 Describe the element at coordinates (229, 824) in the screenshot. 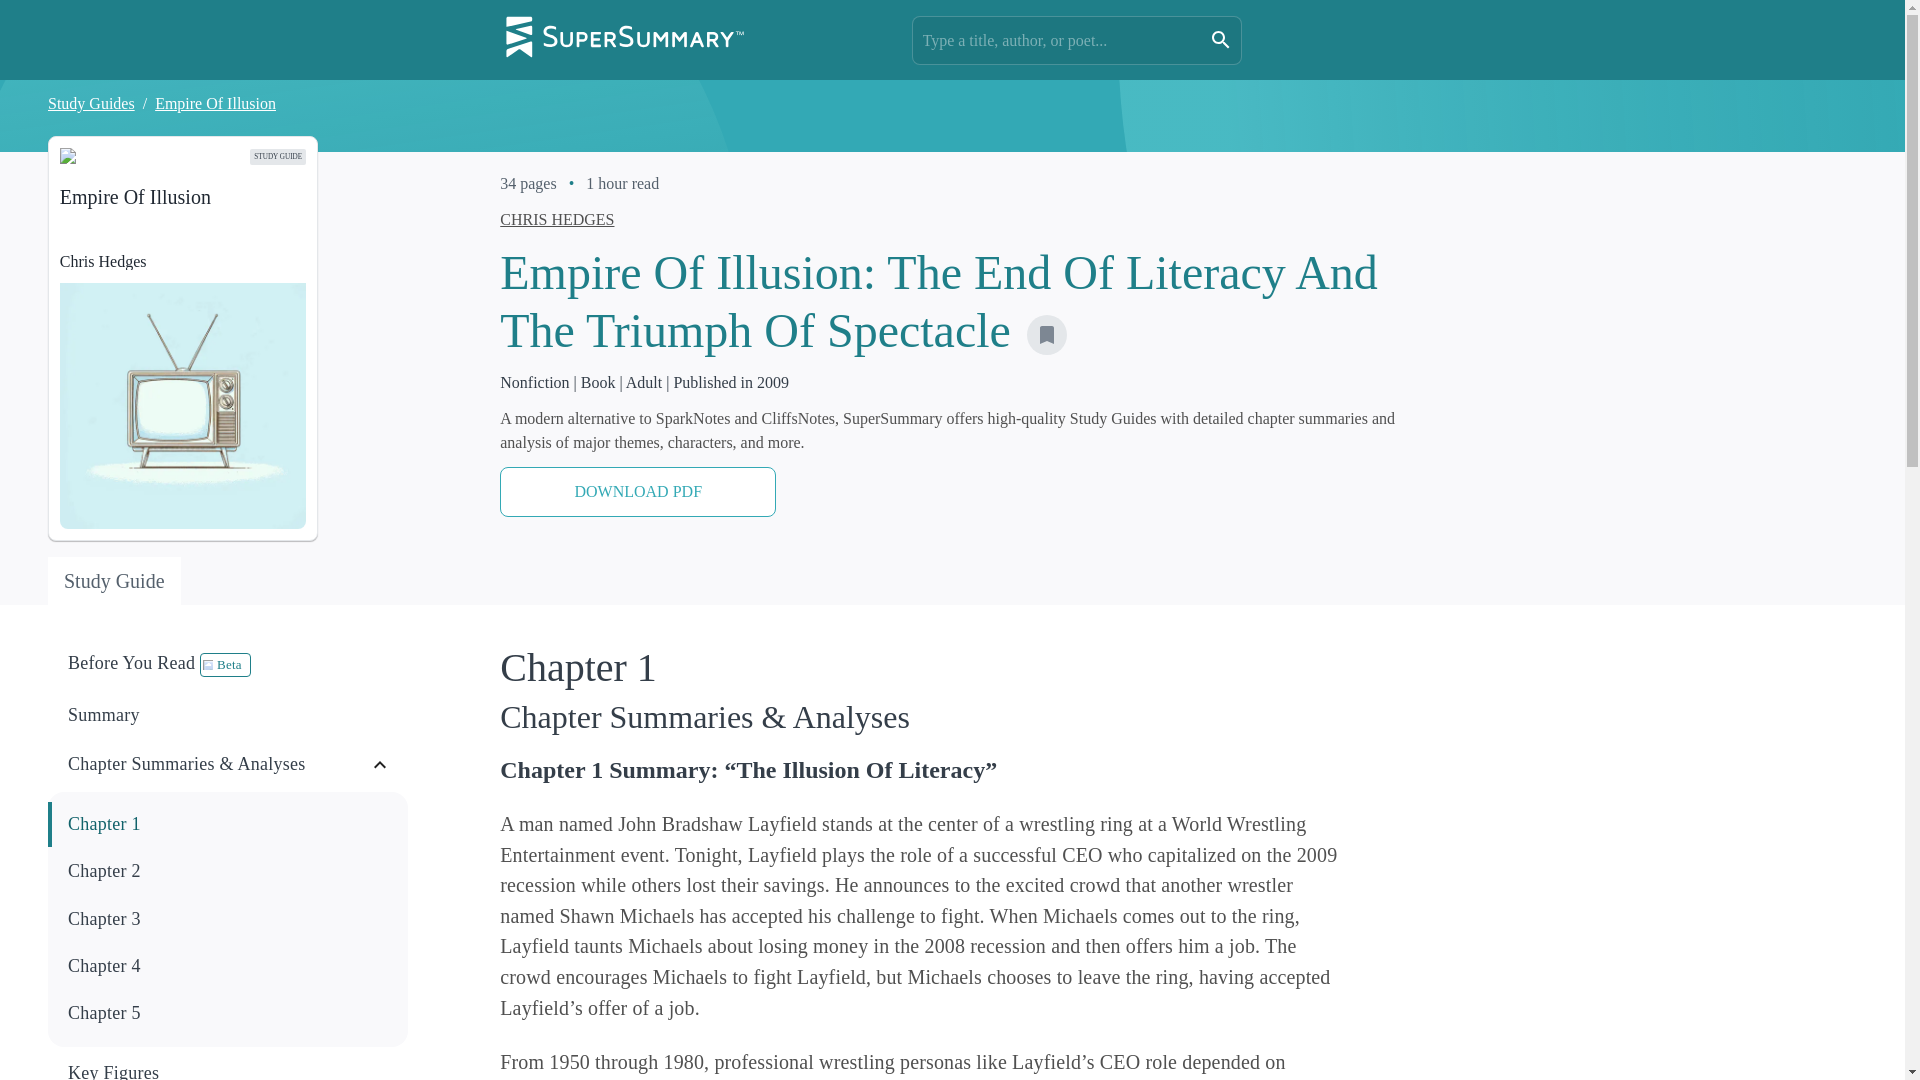

I see `Chapter 1` at that location.